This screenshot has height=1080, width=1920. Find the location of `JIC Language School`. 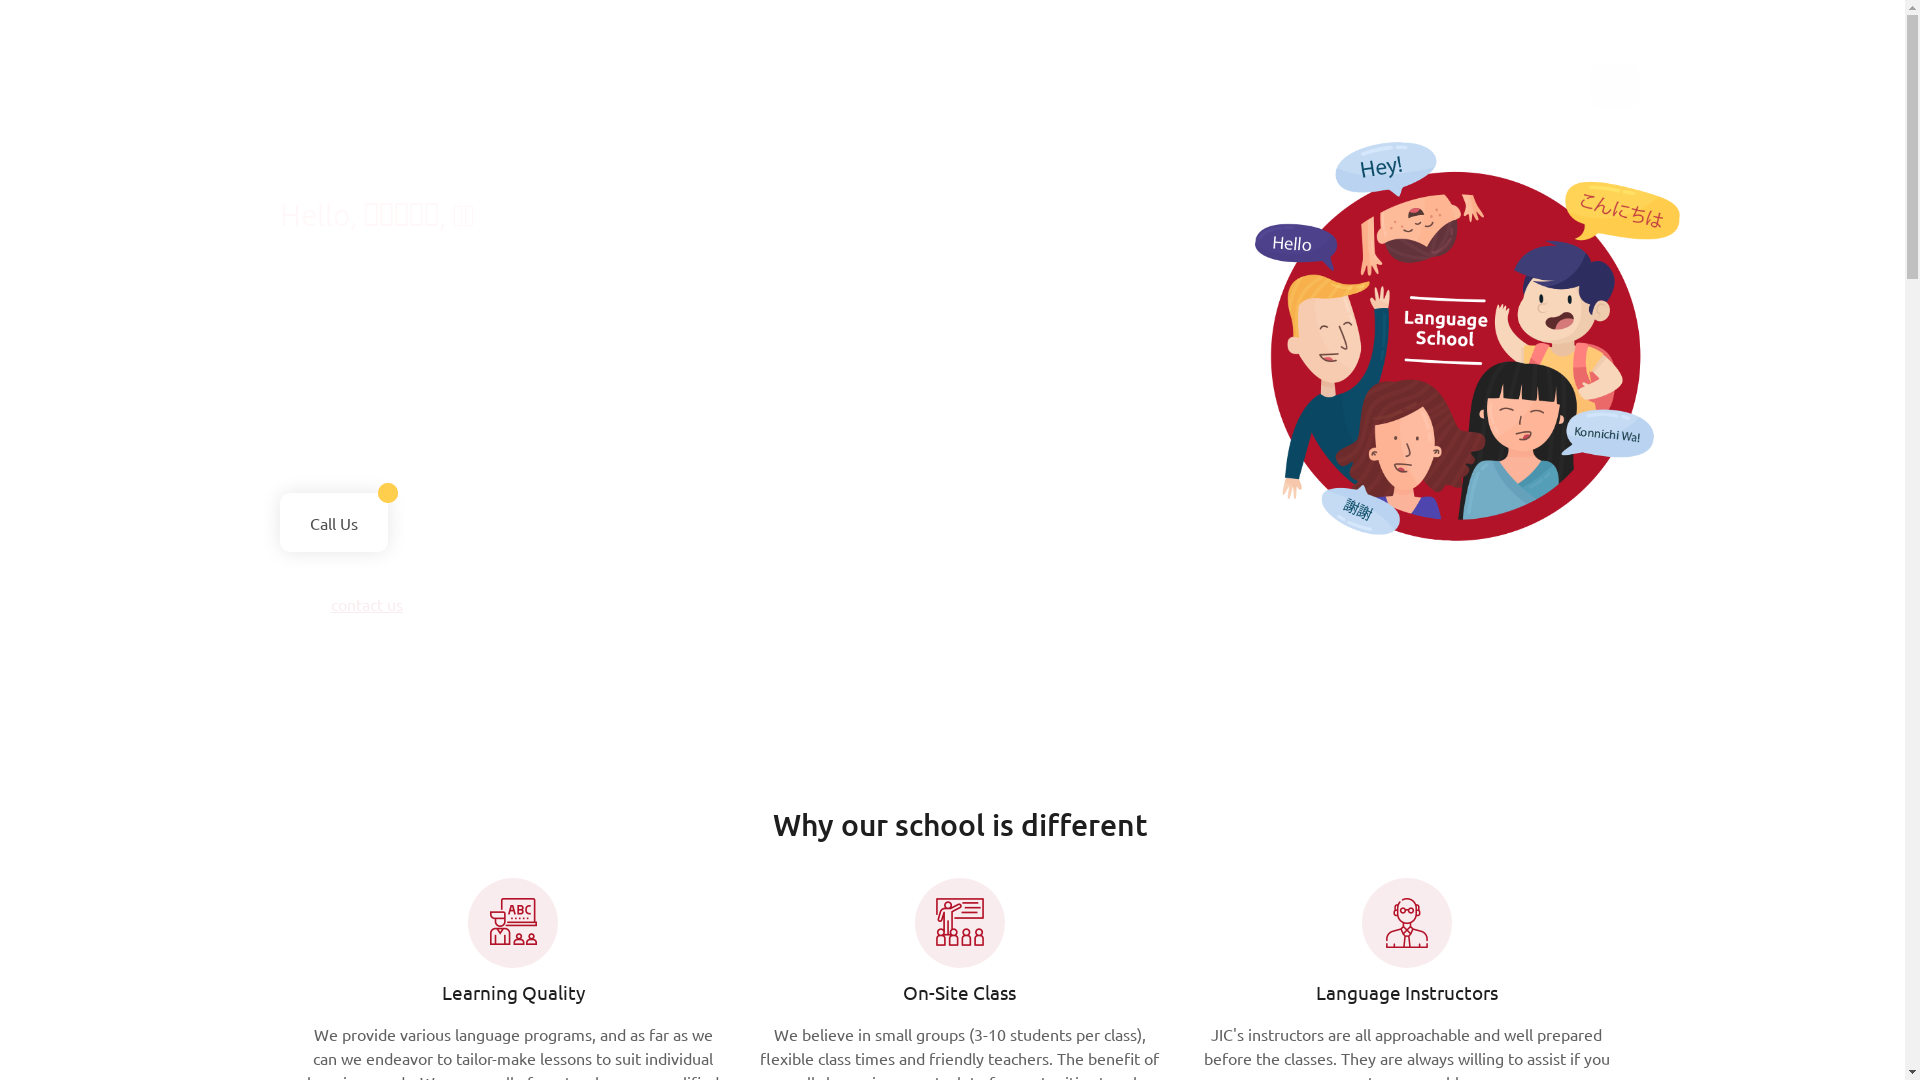

JIC Language School is located at coordinates (330, 71).